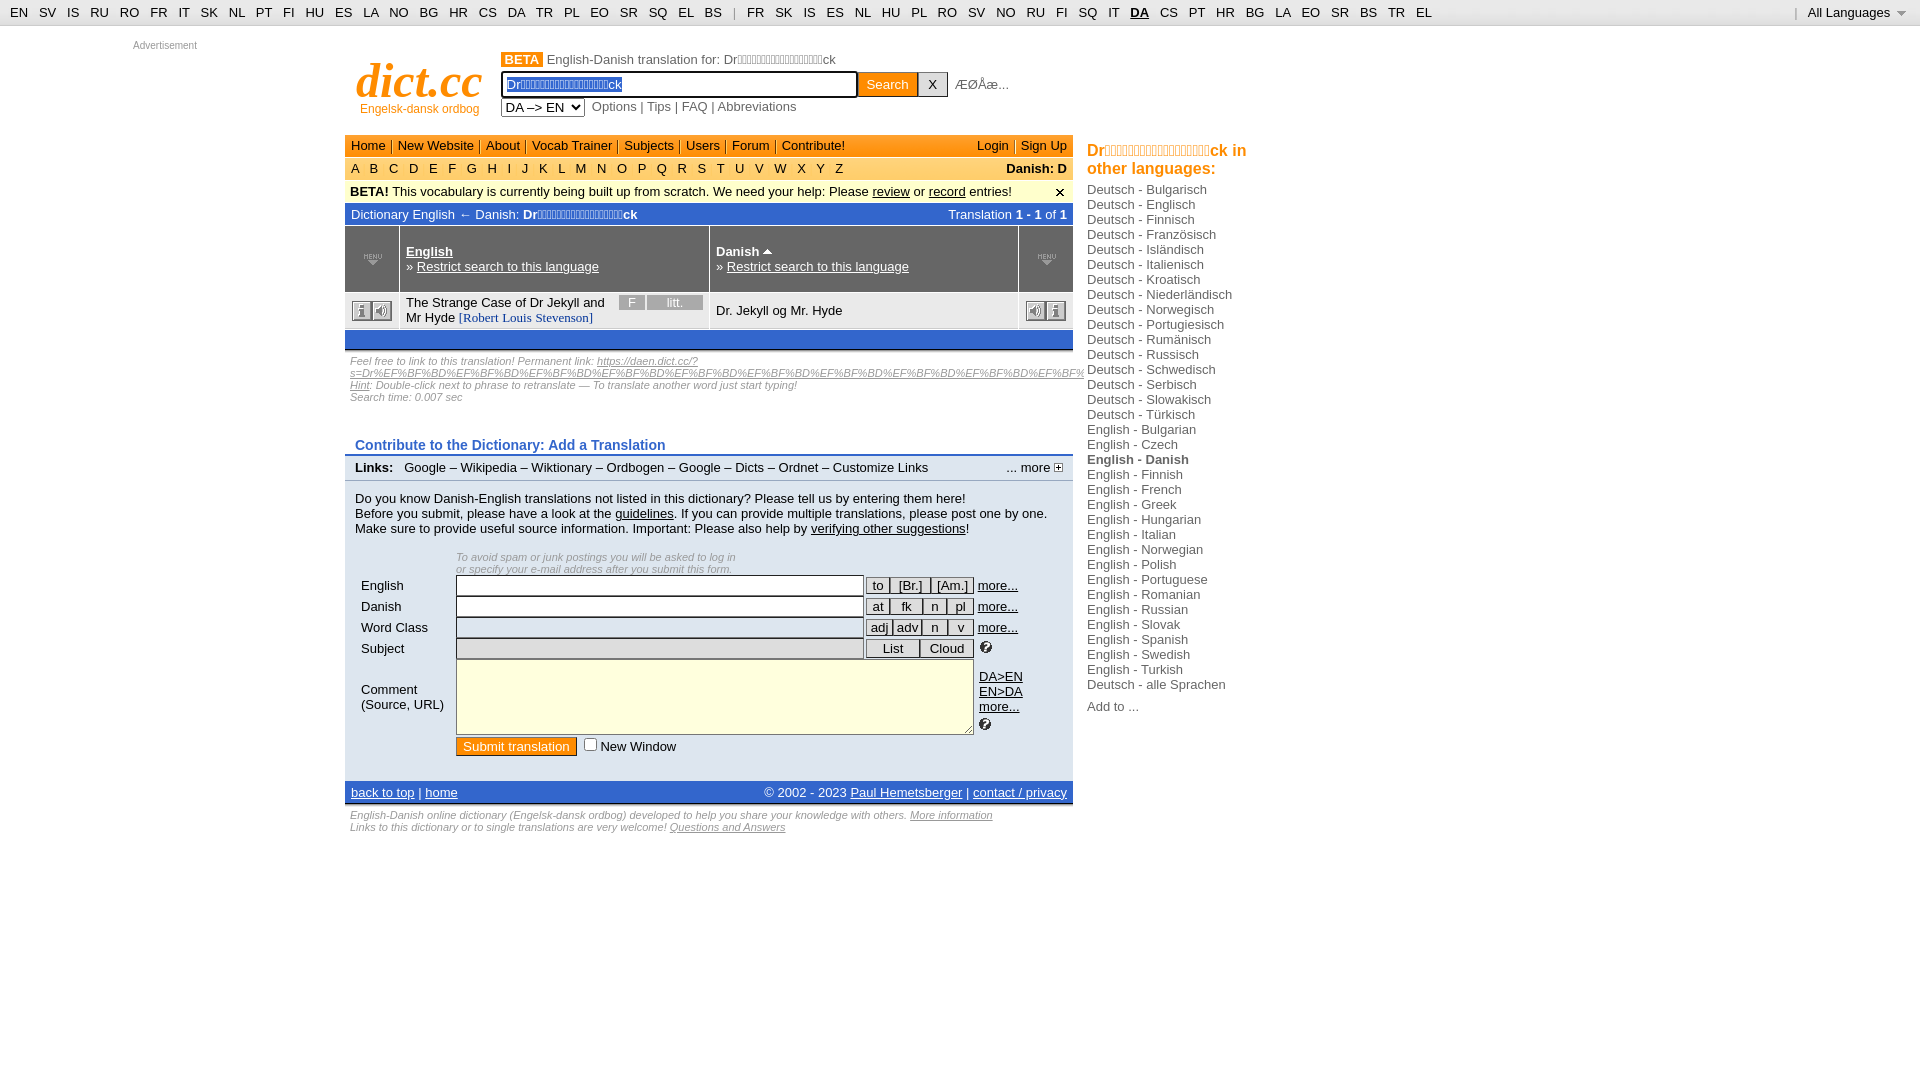  I want to click on CS, so click(488, 12).